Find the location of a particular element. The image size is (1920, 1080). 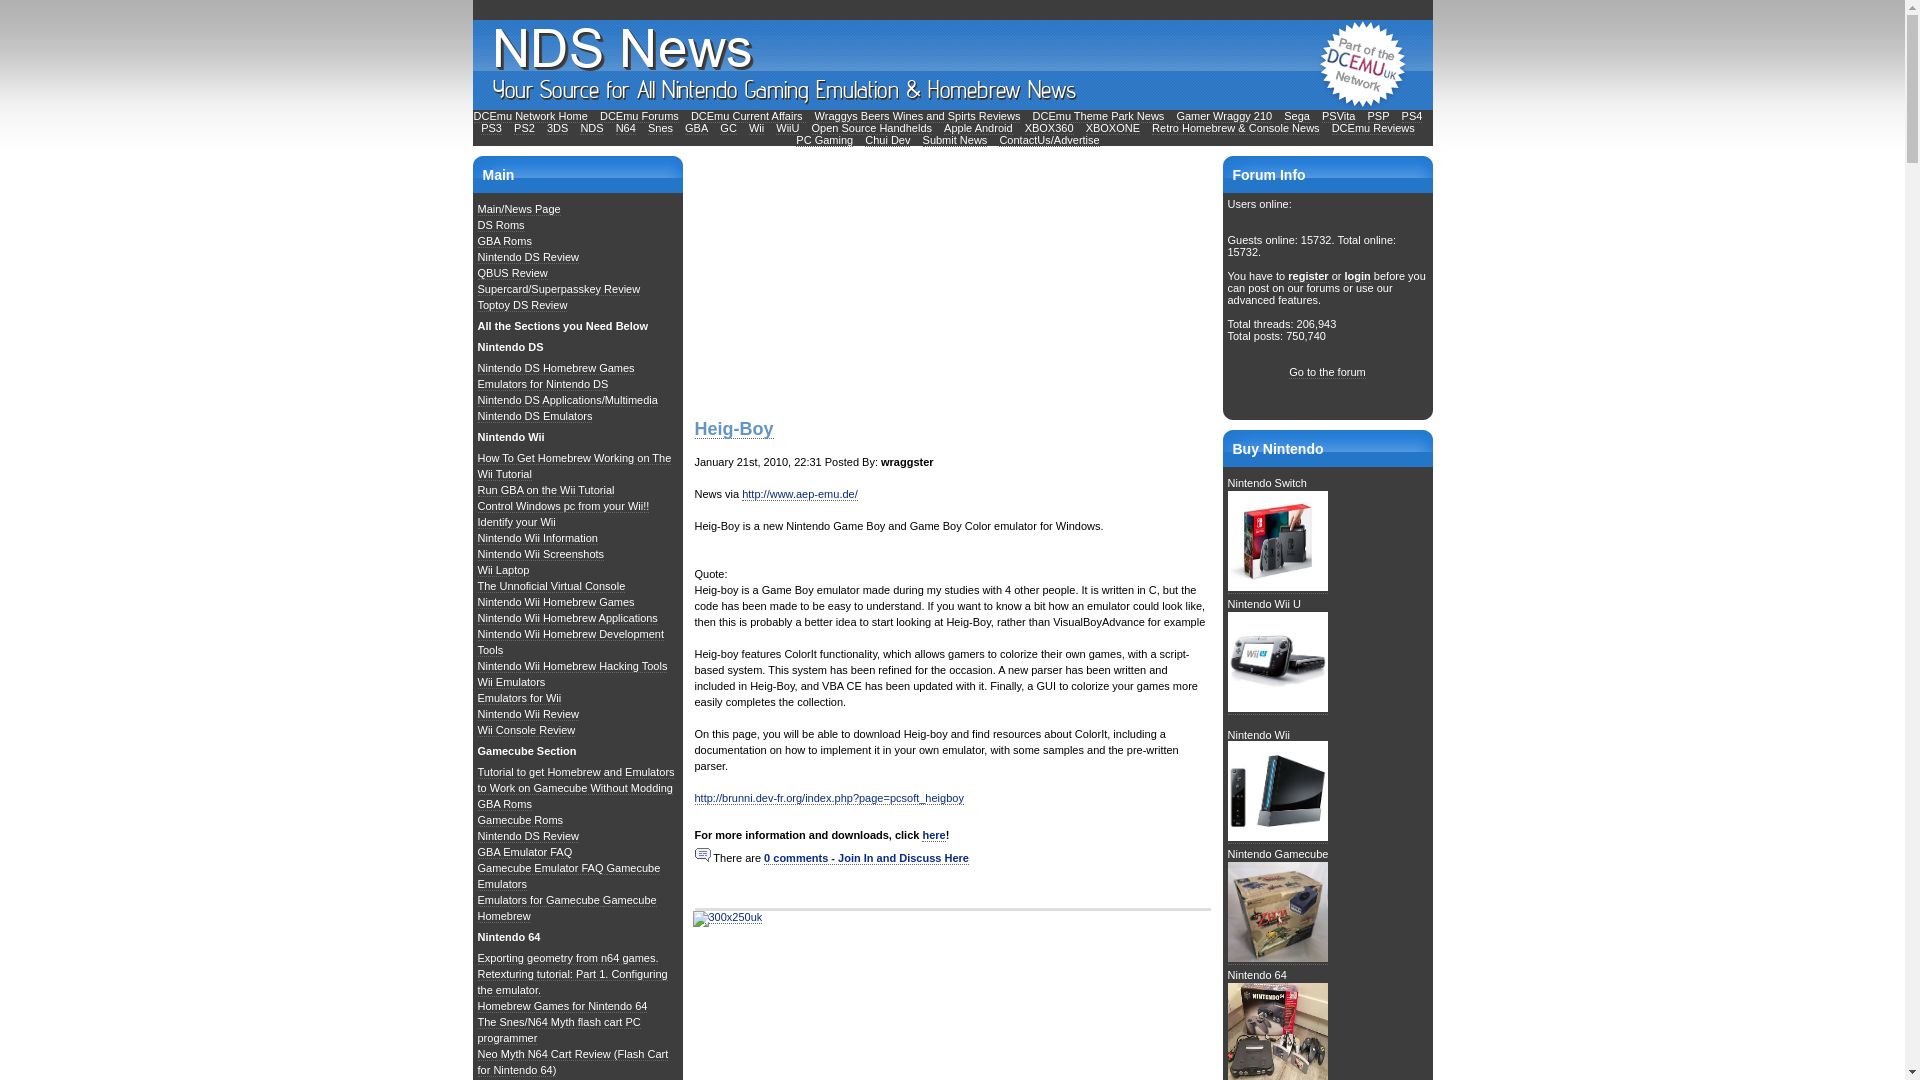

DCEmu Reviews is located at coordinates (1374, 128).